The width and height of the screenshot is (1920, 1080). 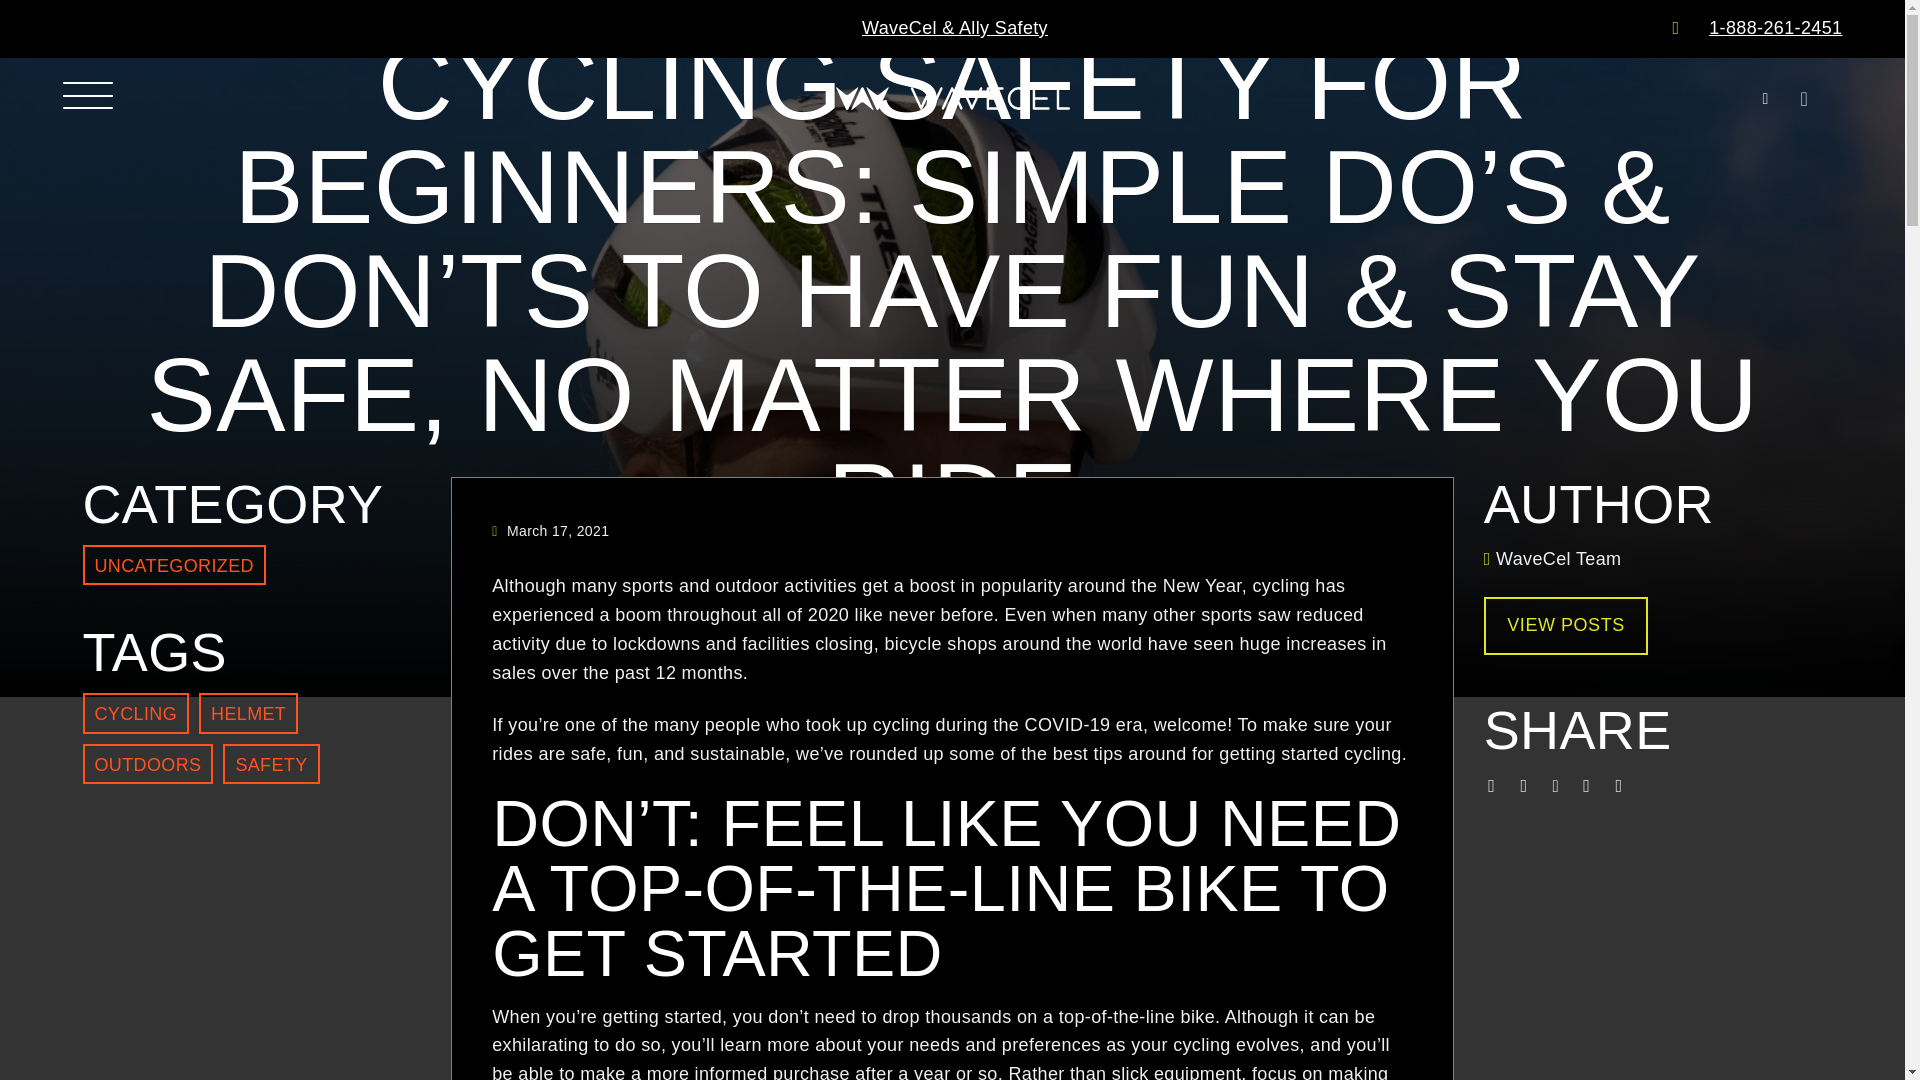 I want to click on WaveCel, so click(x=952, y=98).